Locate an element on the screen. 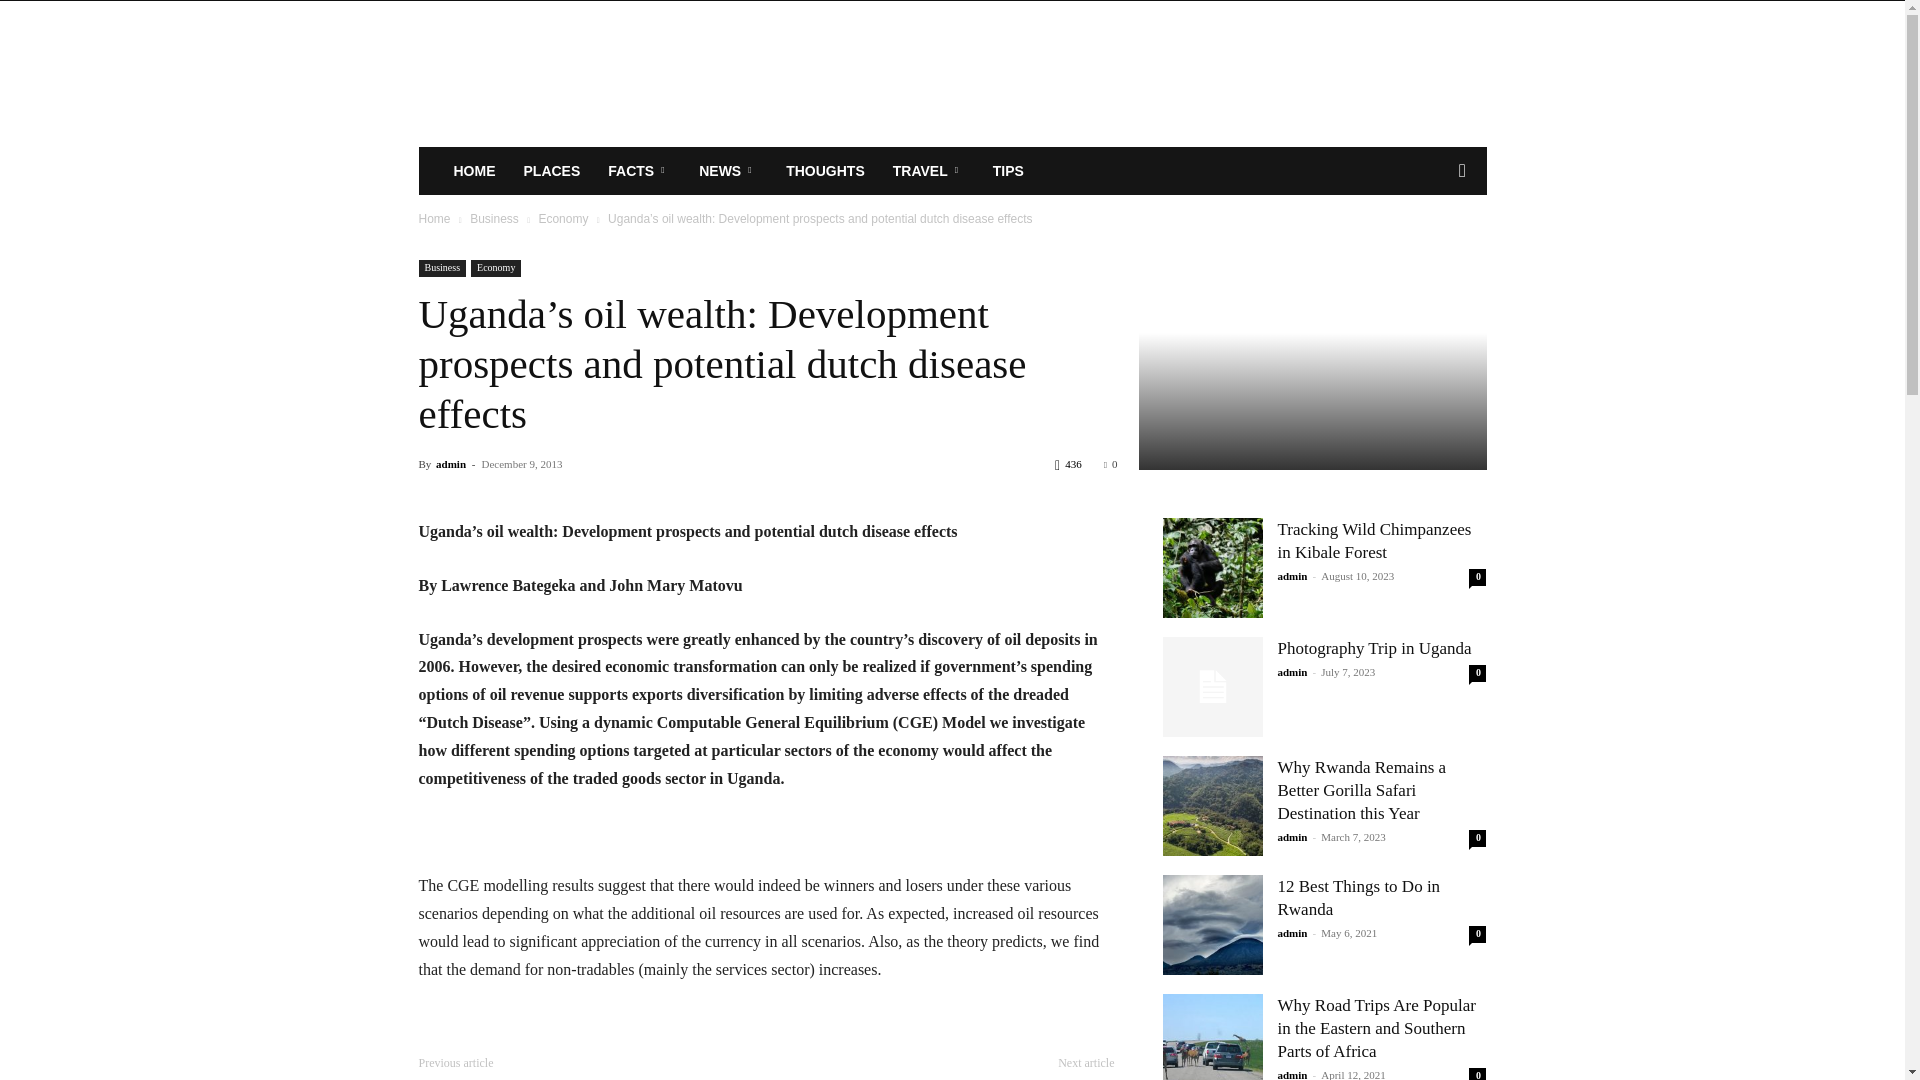 The image size is (1920, 1080). Search is located at coordinates (1430, 250).